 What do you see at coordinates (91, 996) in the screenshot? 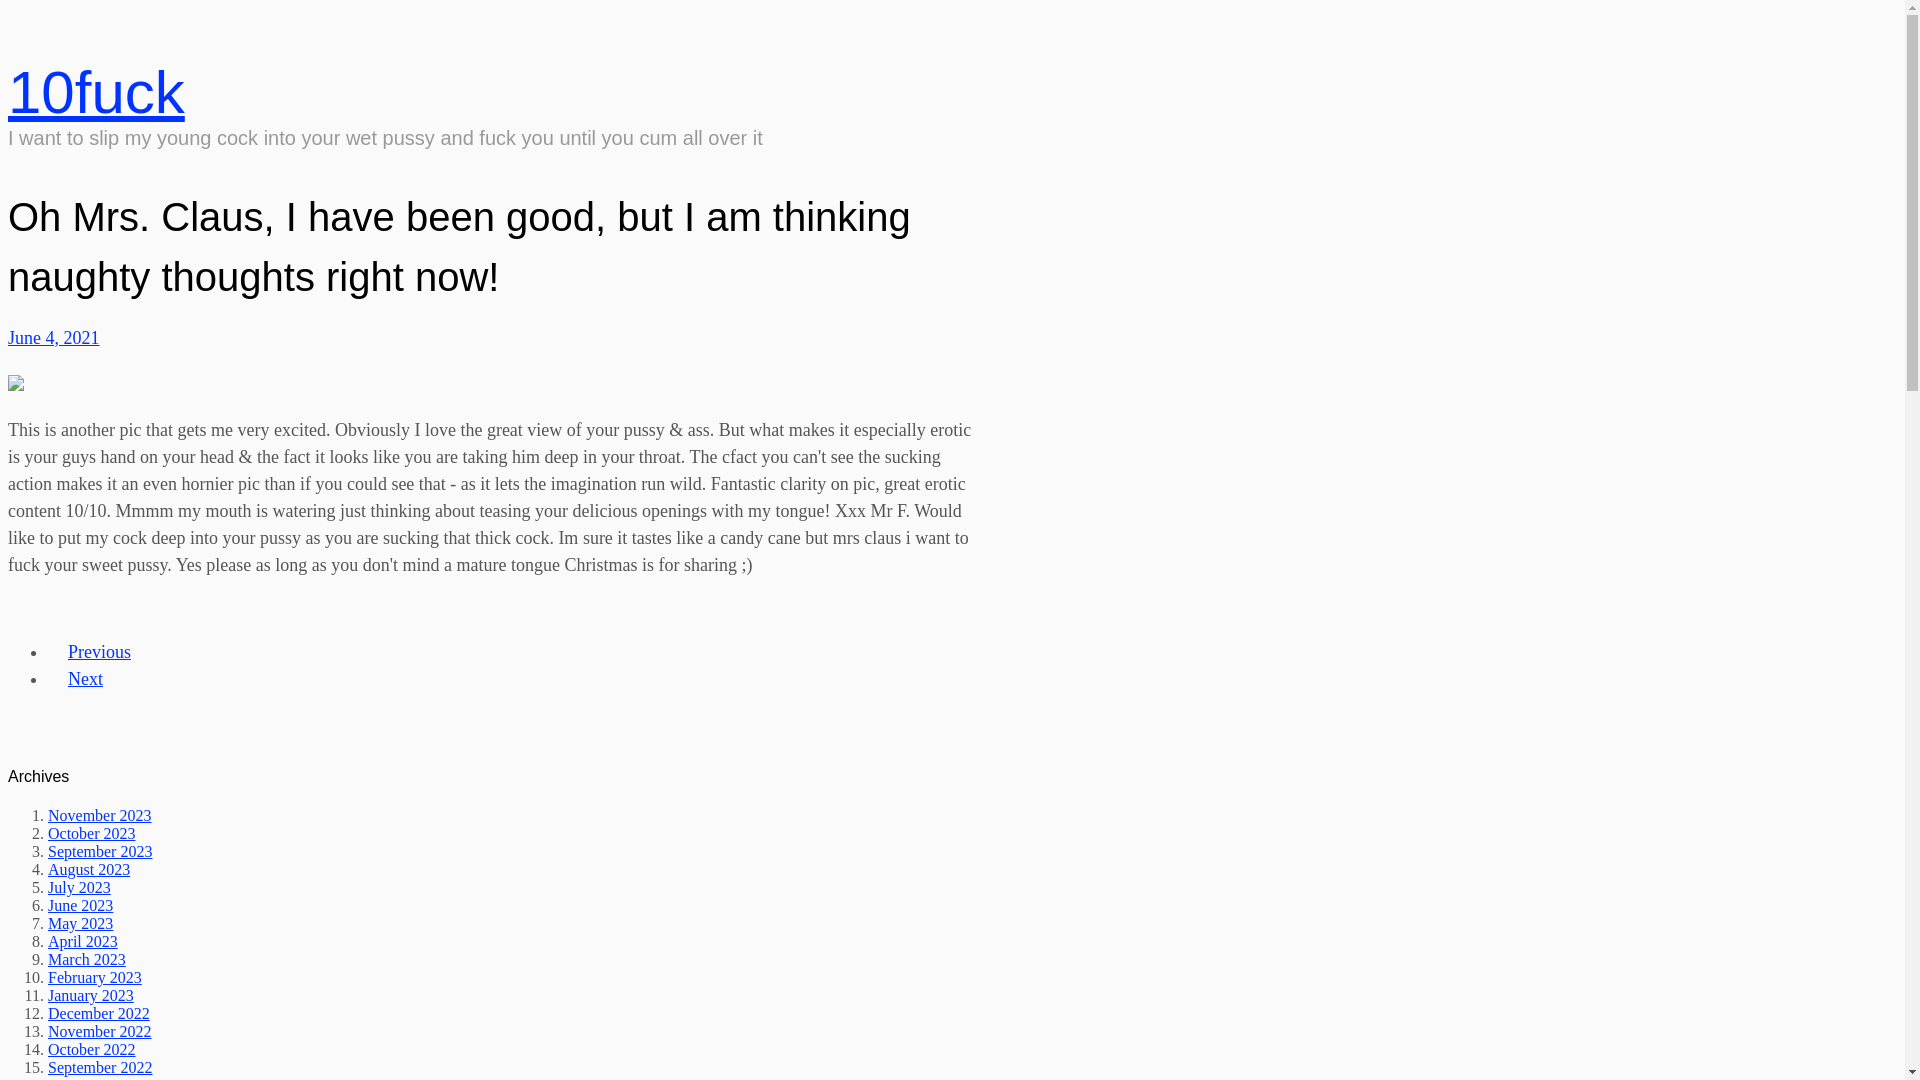
I see `January 2023` at bounding box center [91, 996].